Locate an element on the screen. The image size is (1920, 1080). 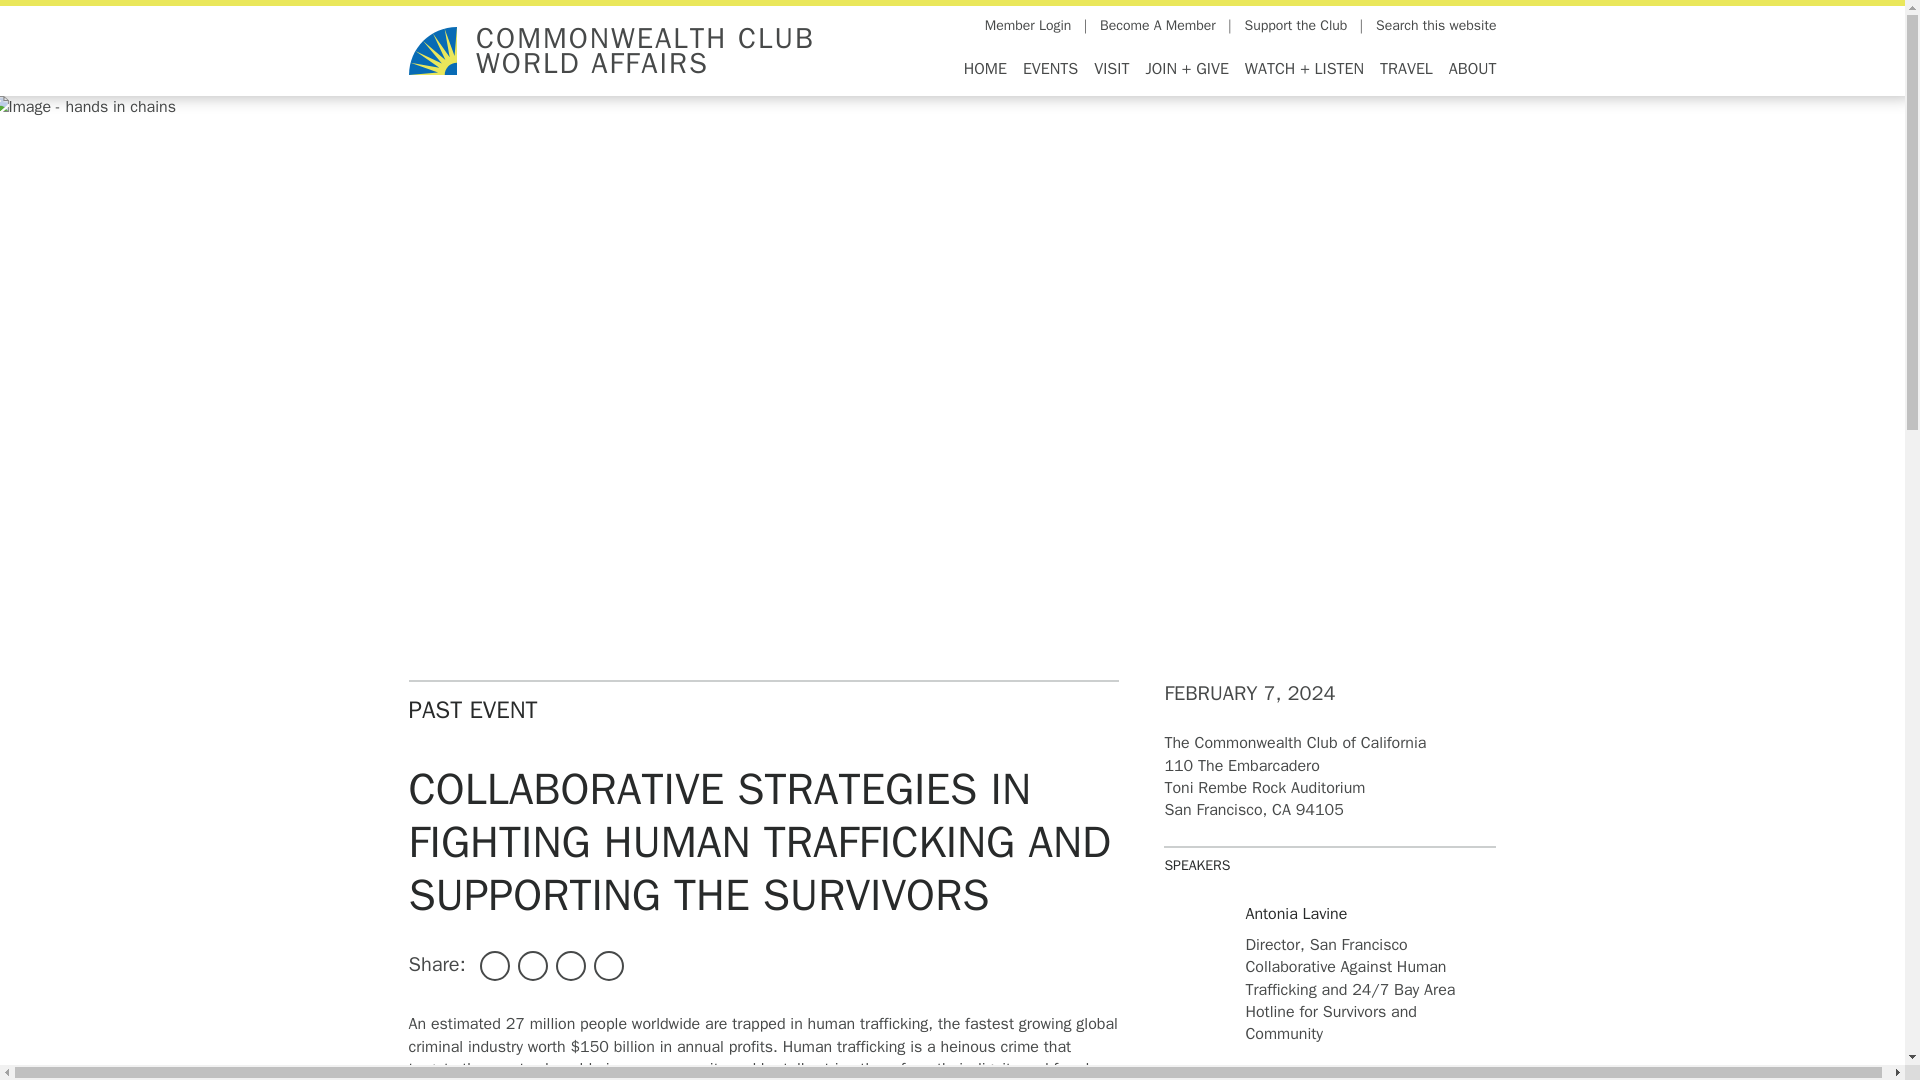
Share to X is located at coordinates (532, 966).